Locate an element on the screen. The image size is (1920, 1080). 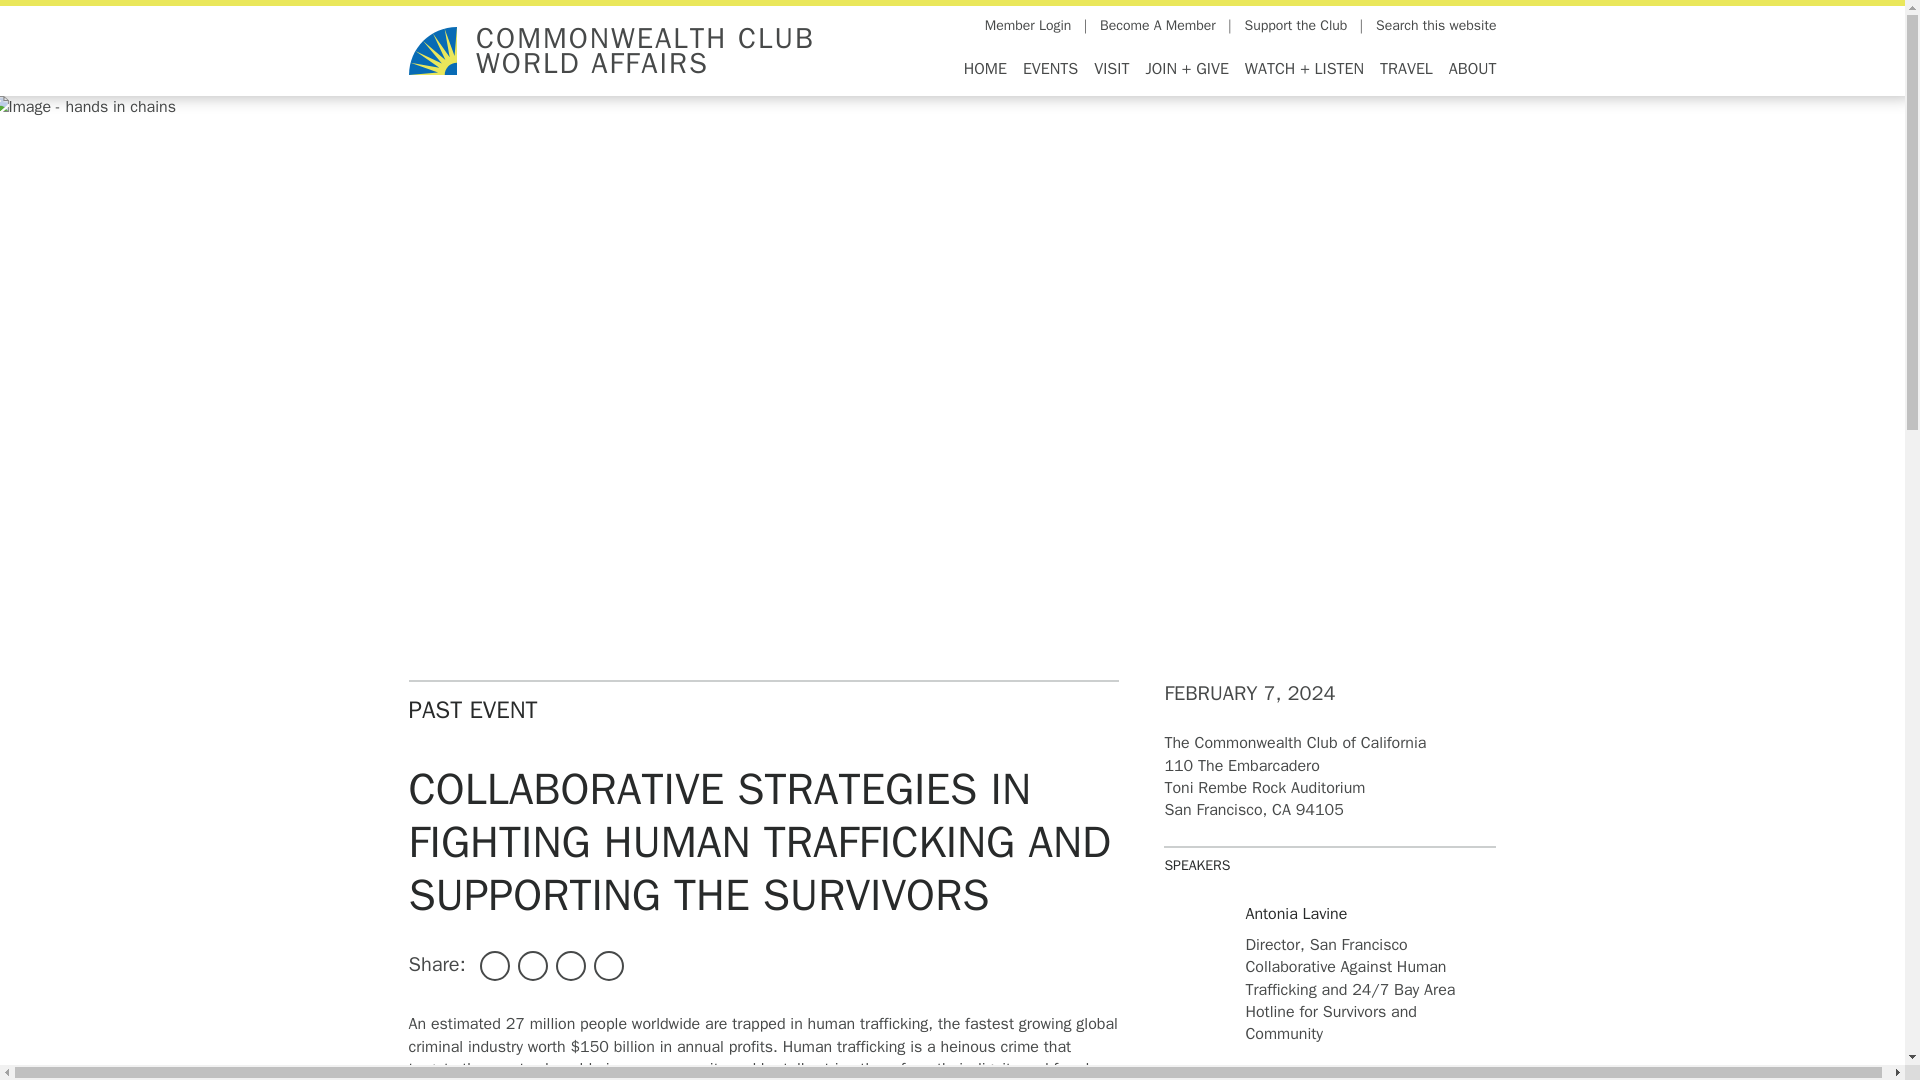
Share to X is located at coordinates (532, 966).